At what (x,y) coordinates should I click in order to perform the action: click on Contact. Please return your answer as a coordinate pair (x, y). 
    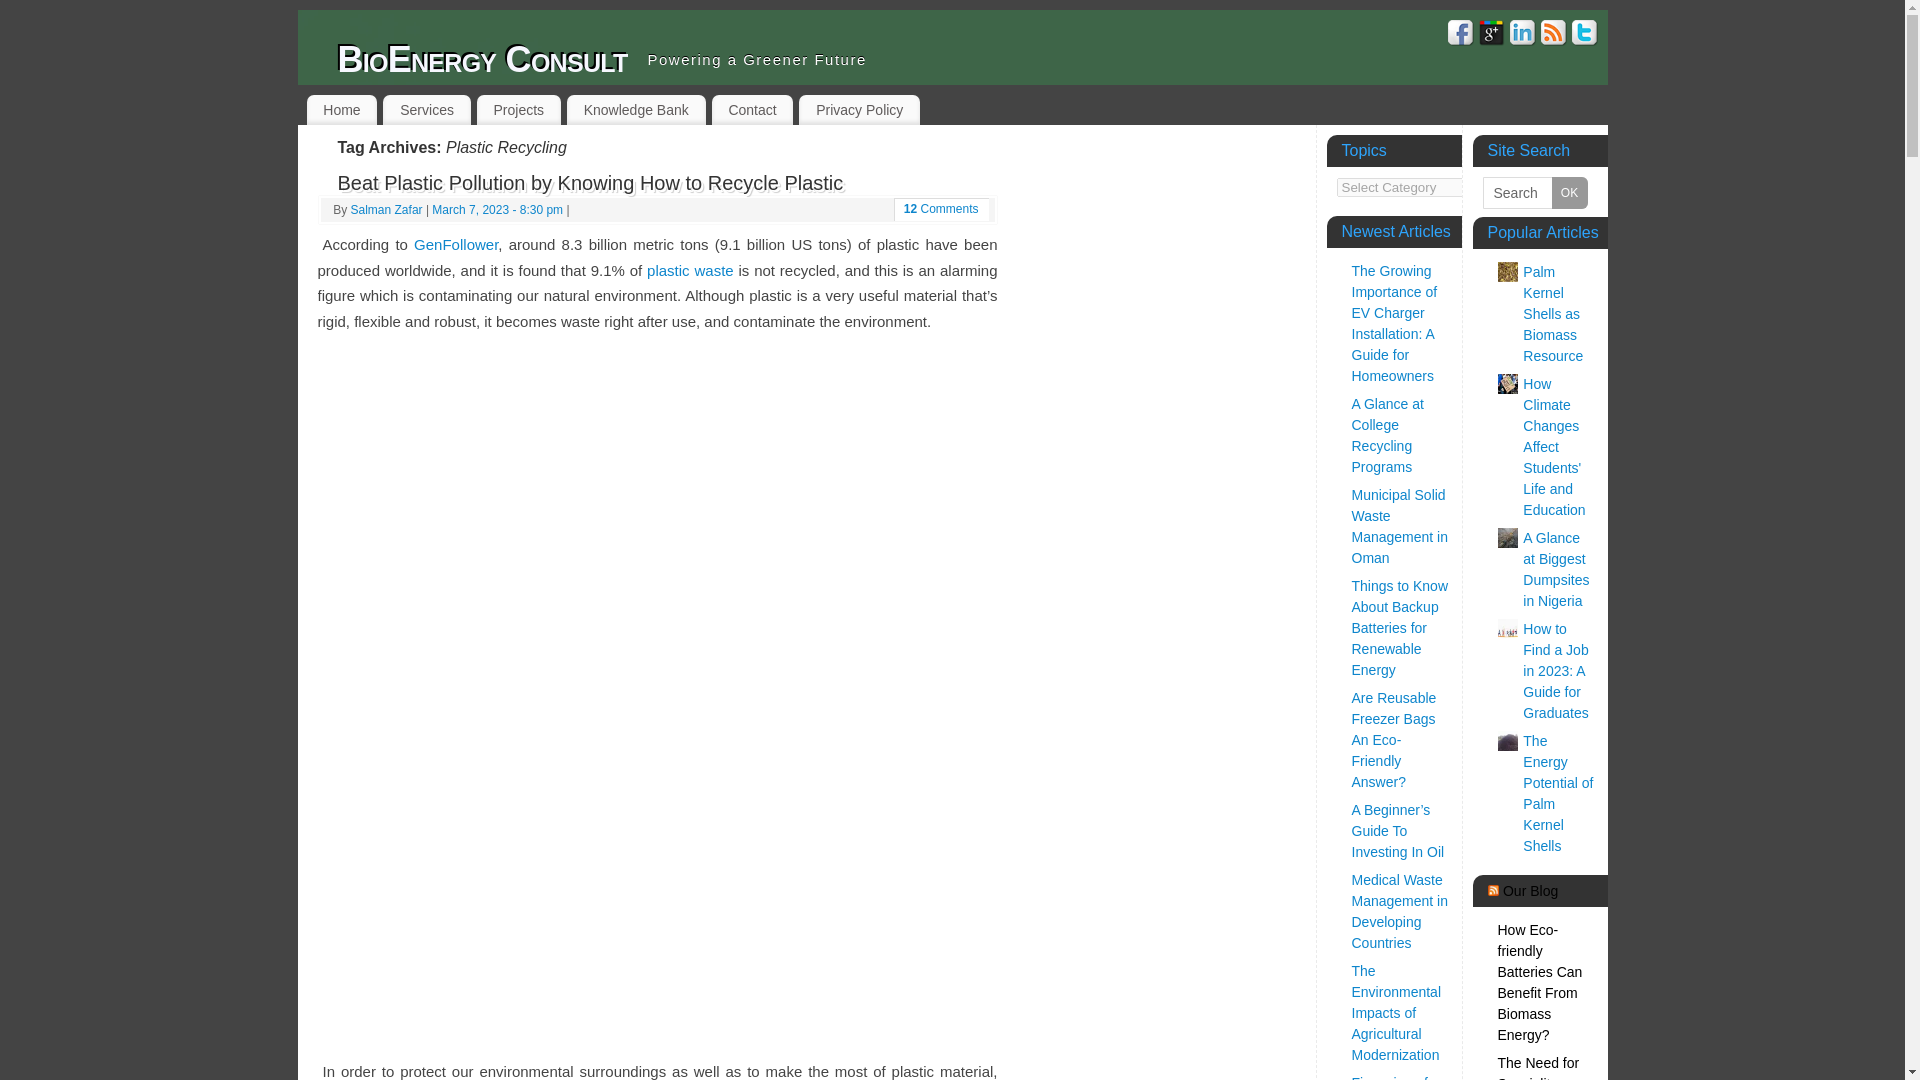
    Looking at the image, I should click on (753, 110).